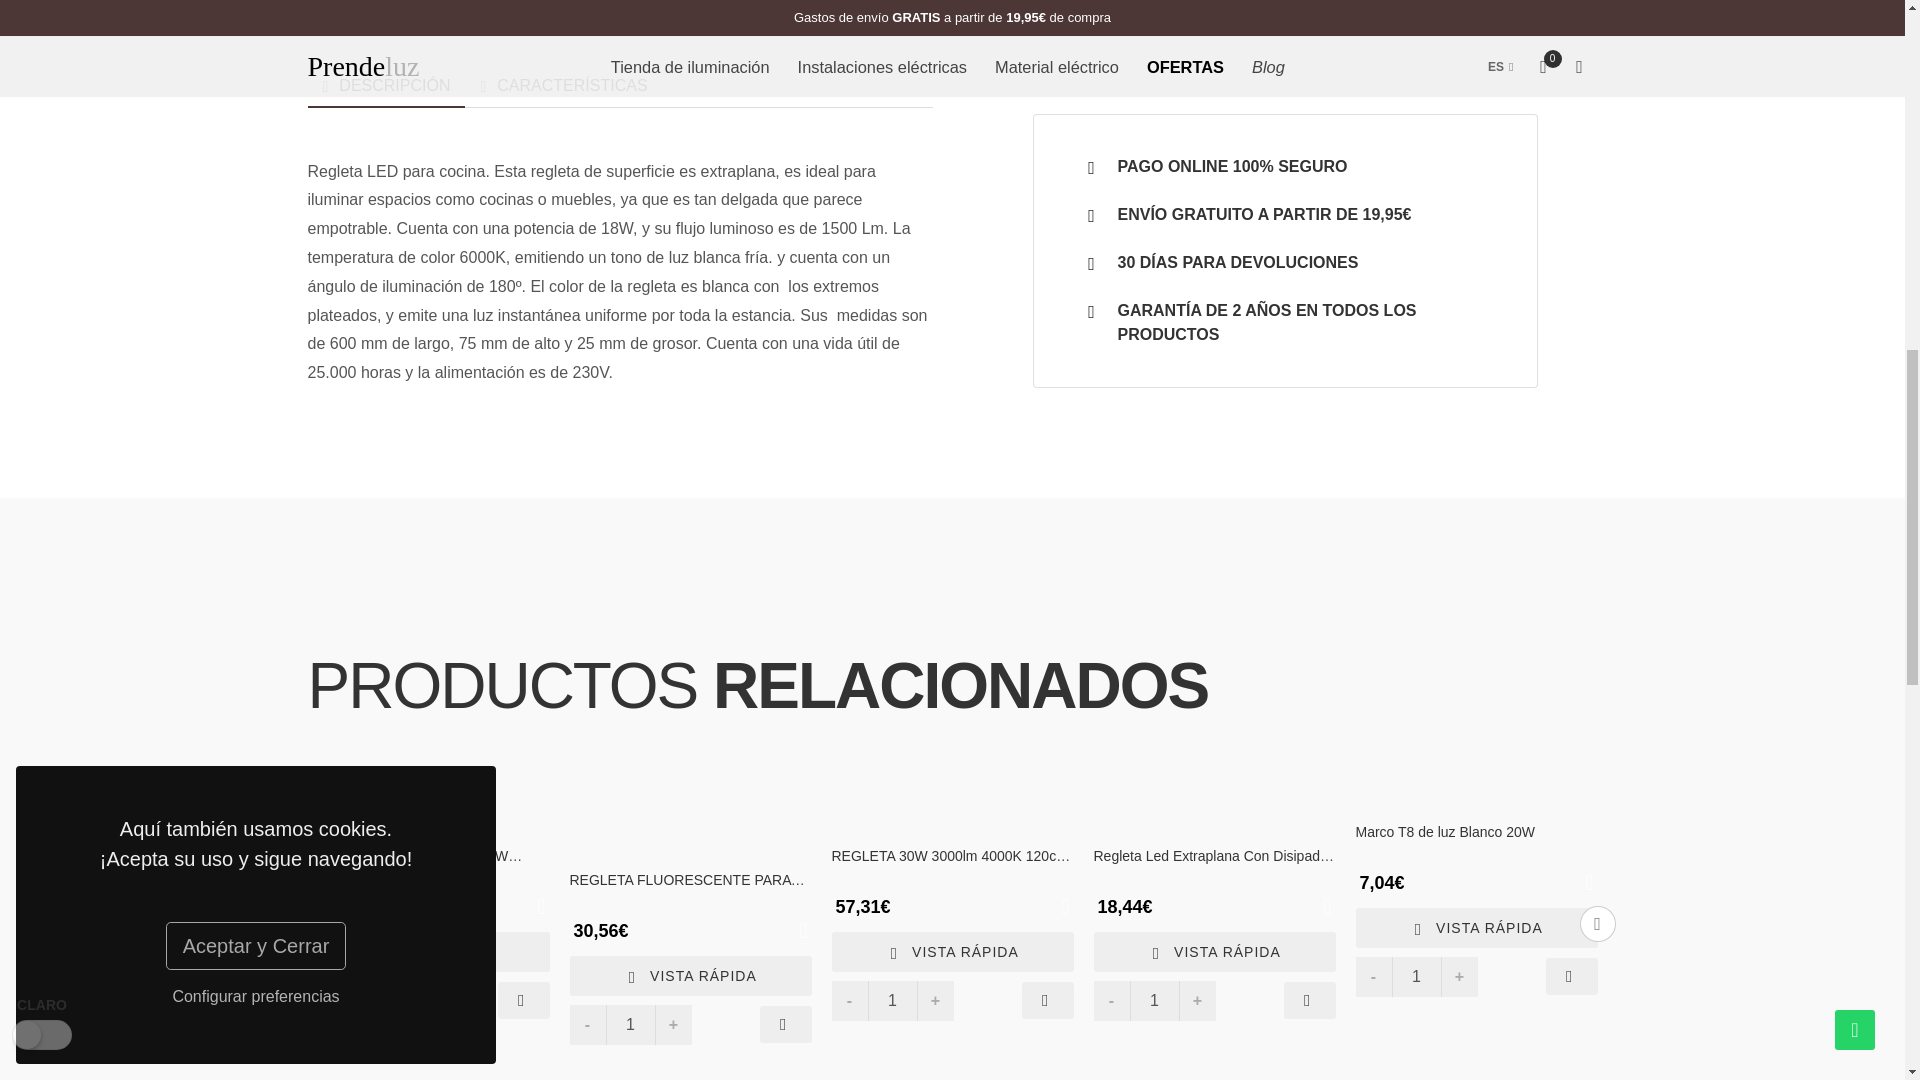 This screenshot has width=1920, height=1080. I want to click on 1, so click(892, 1000).